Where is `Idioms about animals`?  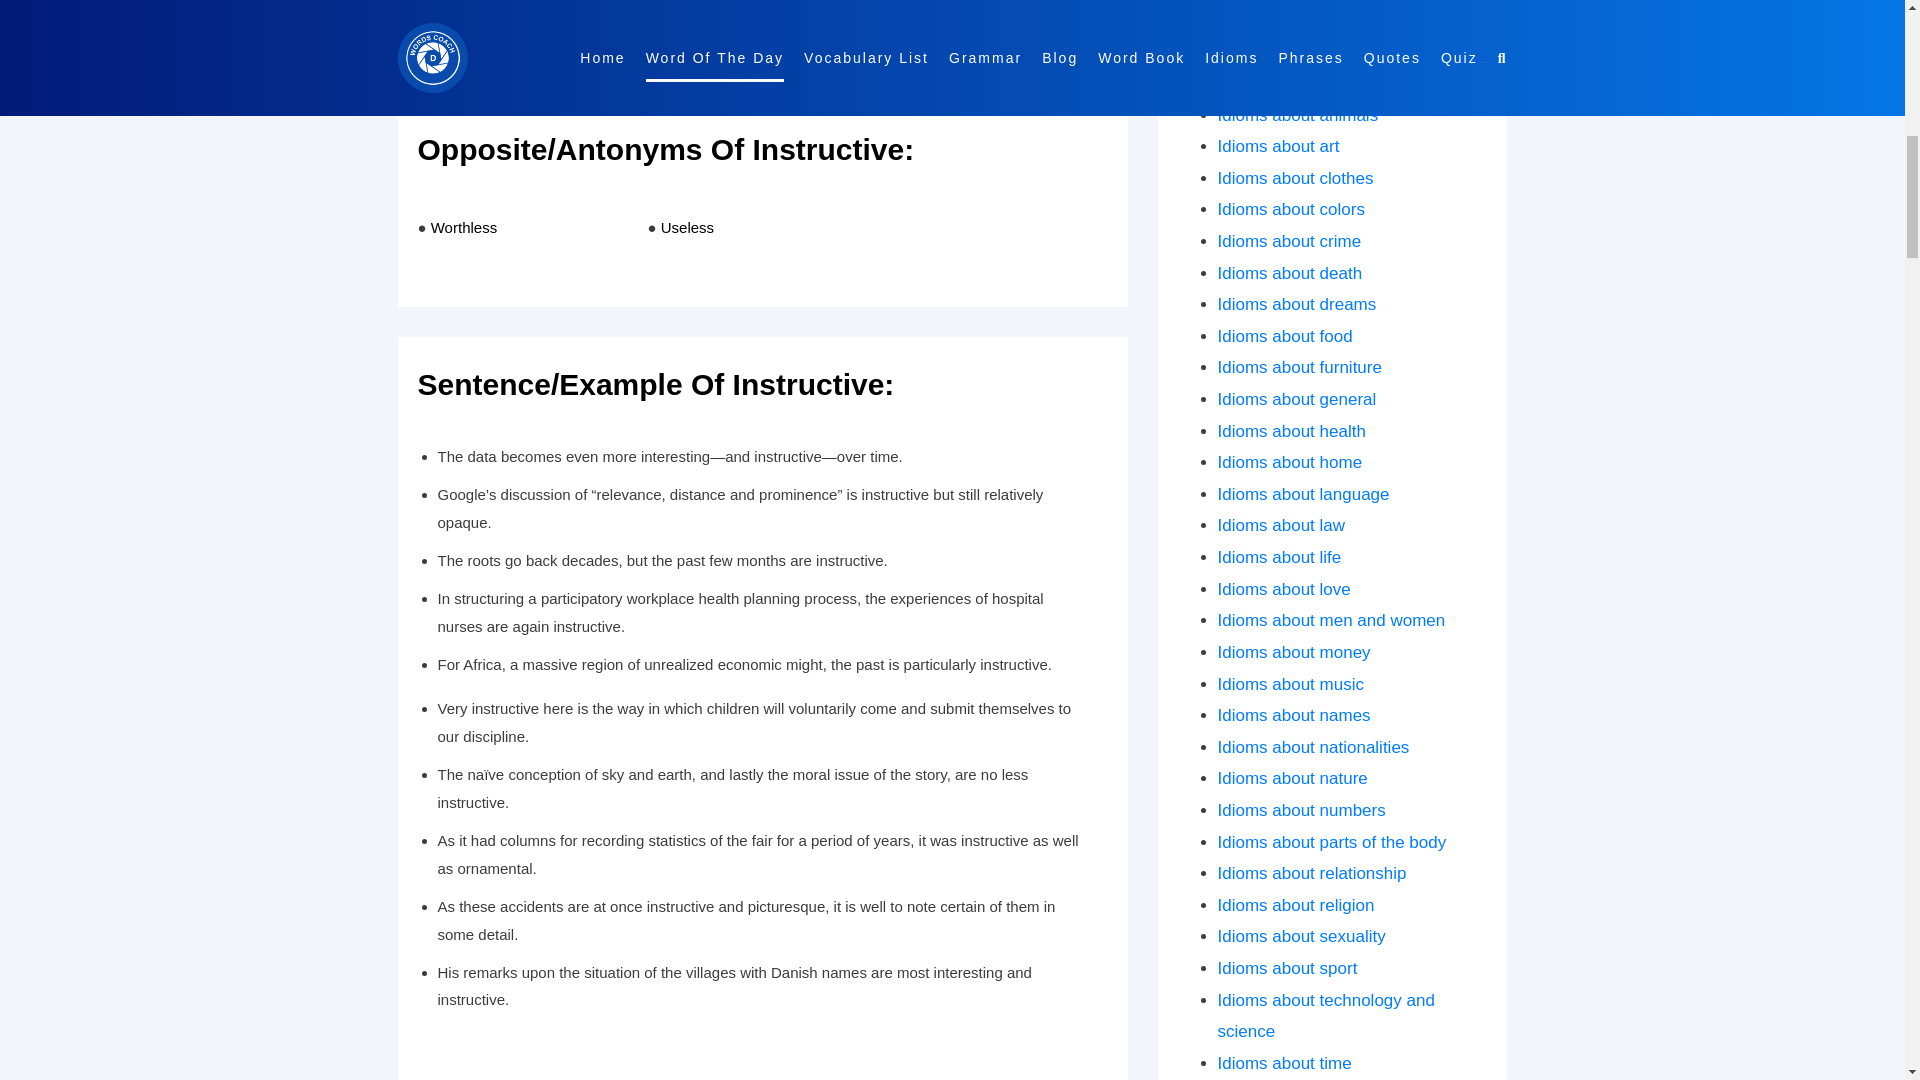
Idioms about animals is located at coordinates (1298, 115).